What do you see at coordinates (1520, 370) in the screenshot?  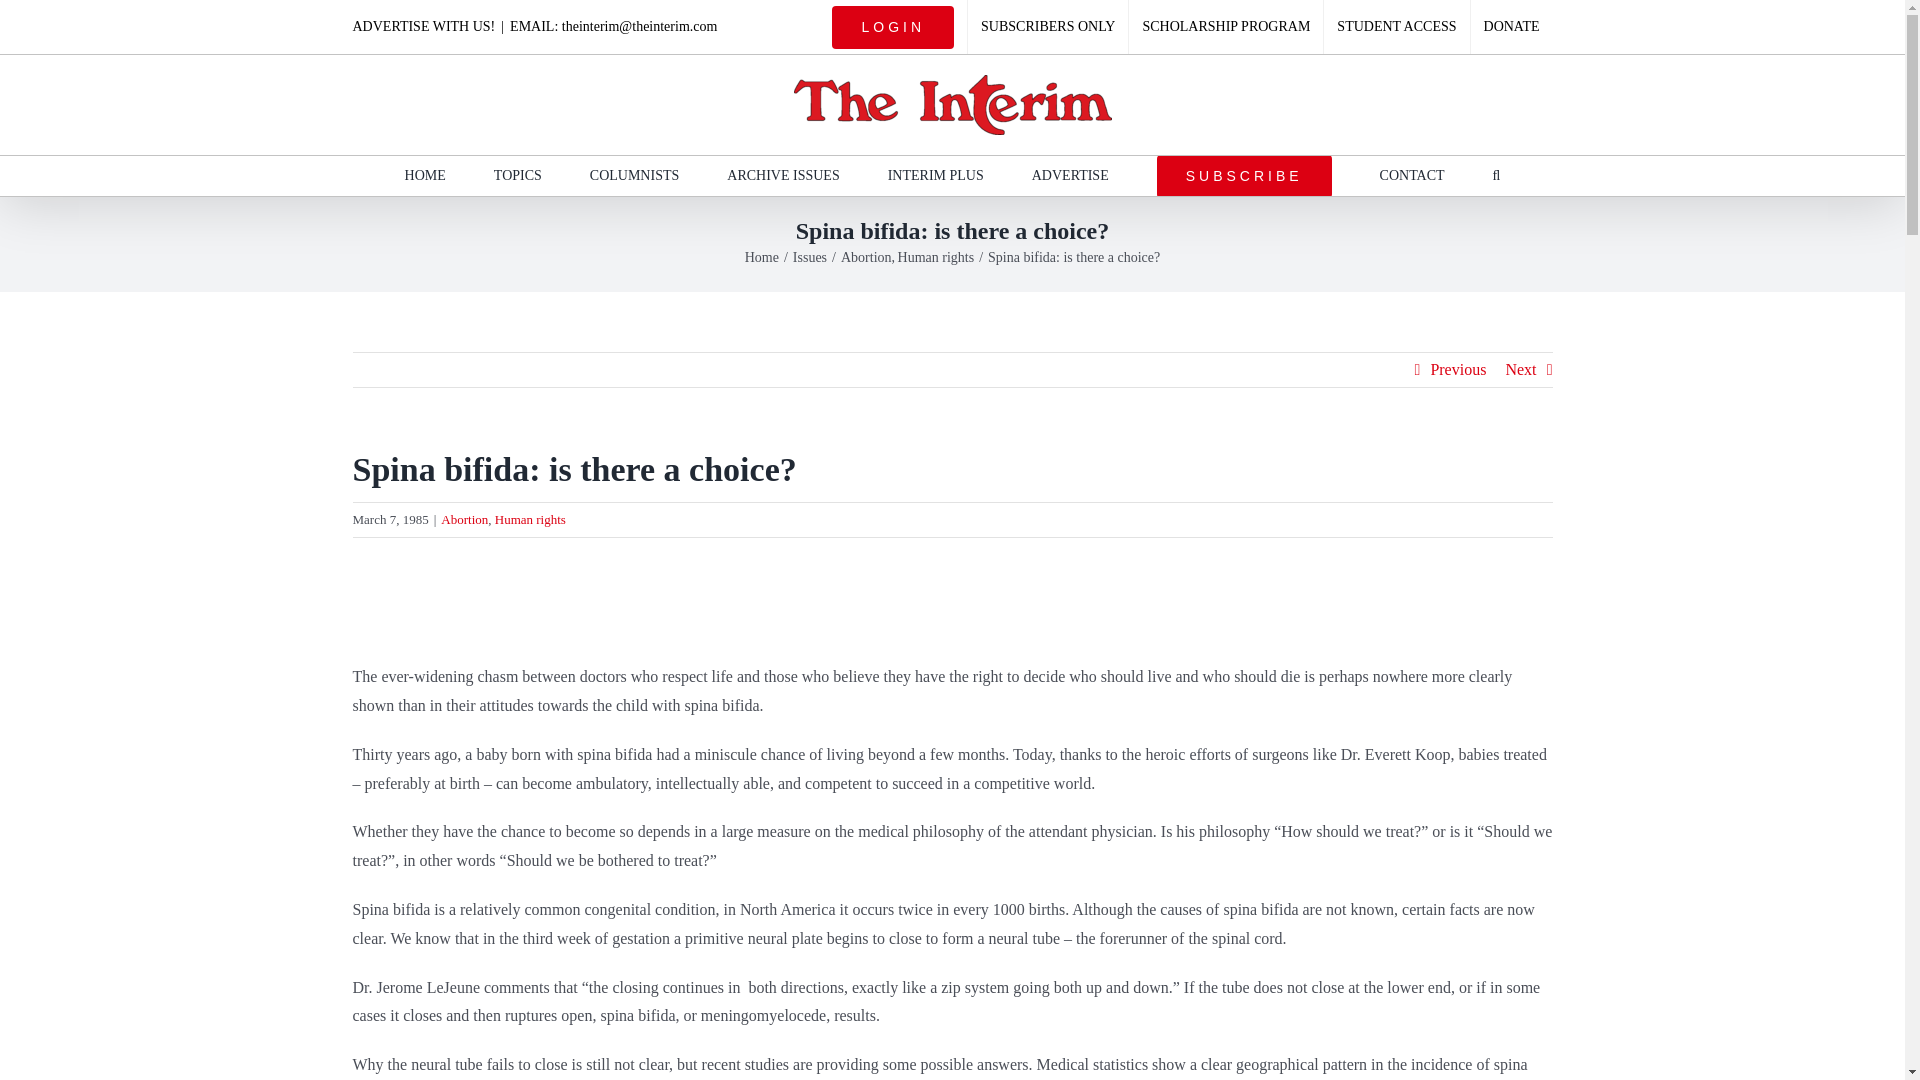 I see `Next` at bounding box center [1520, 370].